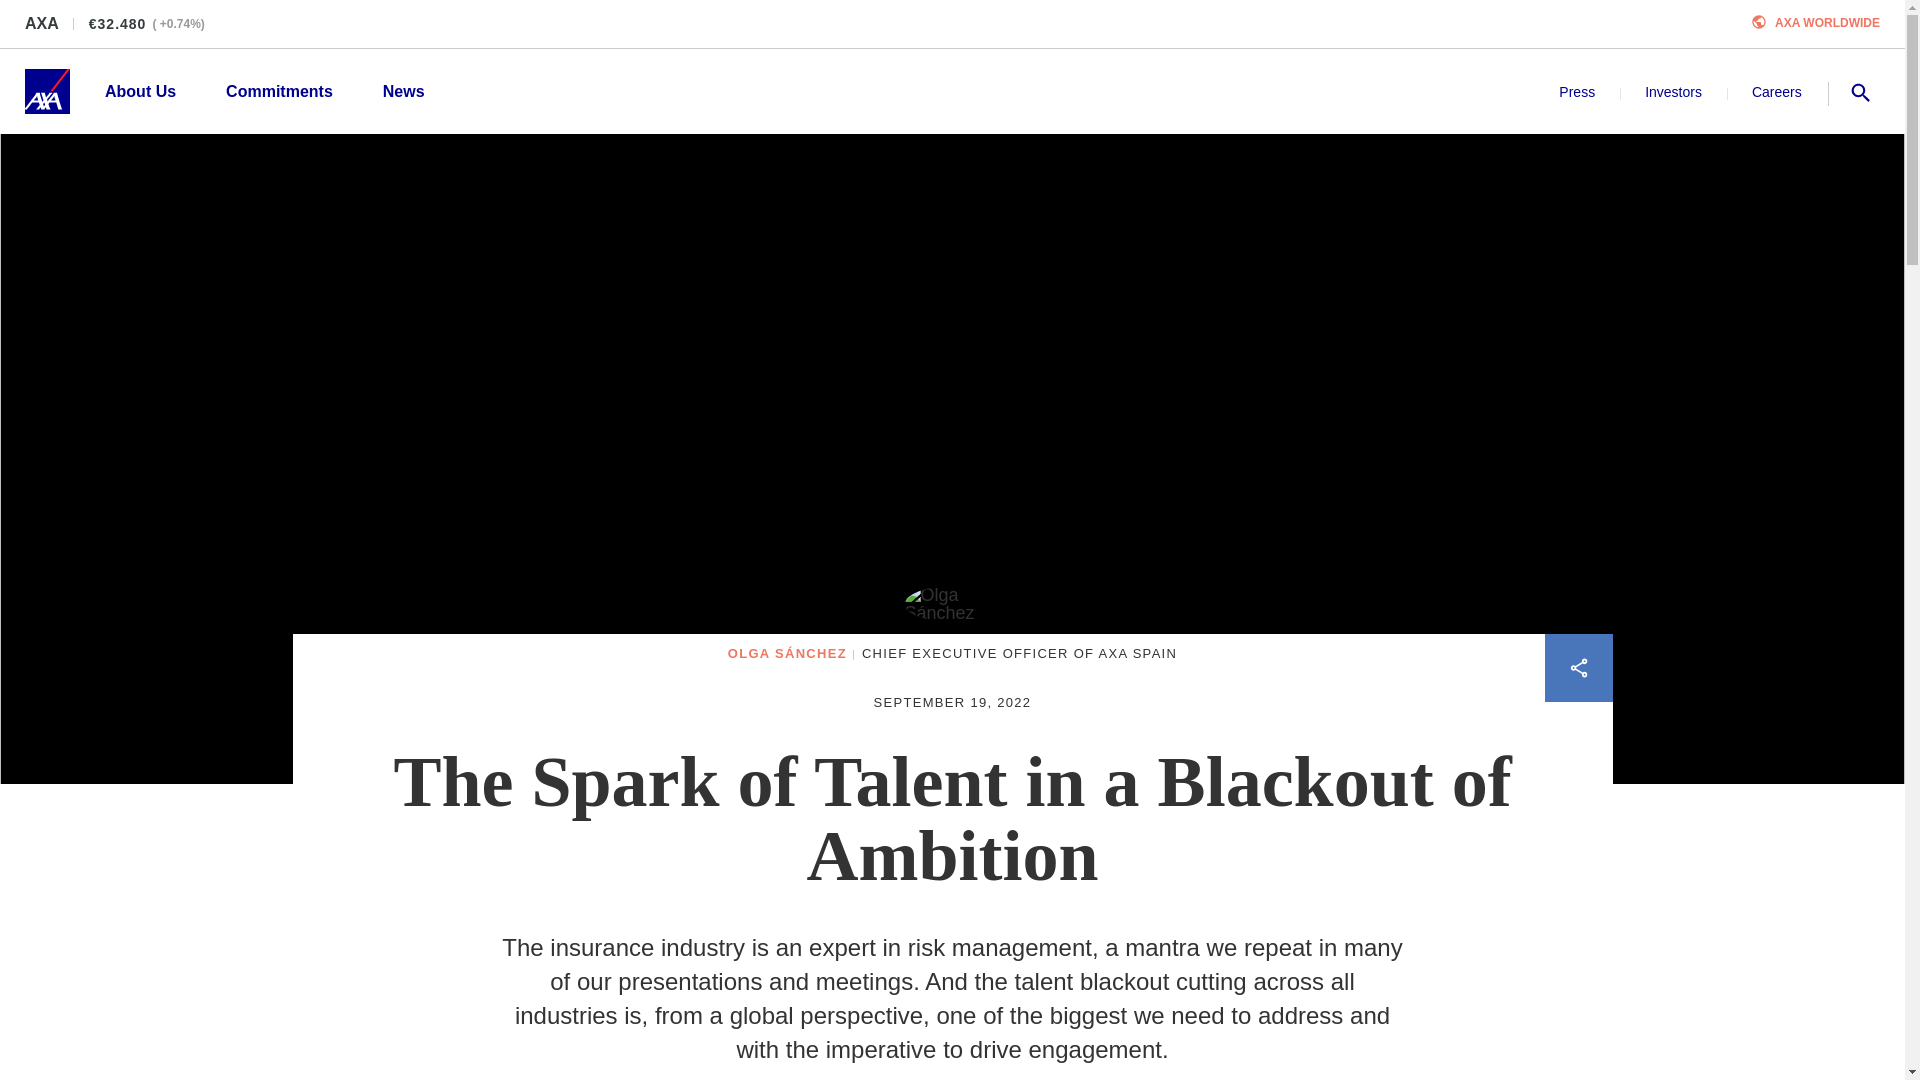  I want to click on Commitments, so click(279, 91).